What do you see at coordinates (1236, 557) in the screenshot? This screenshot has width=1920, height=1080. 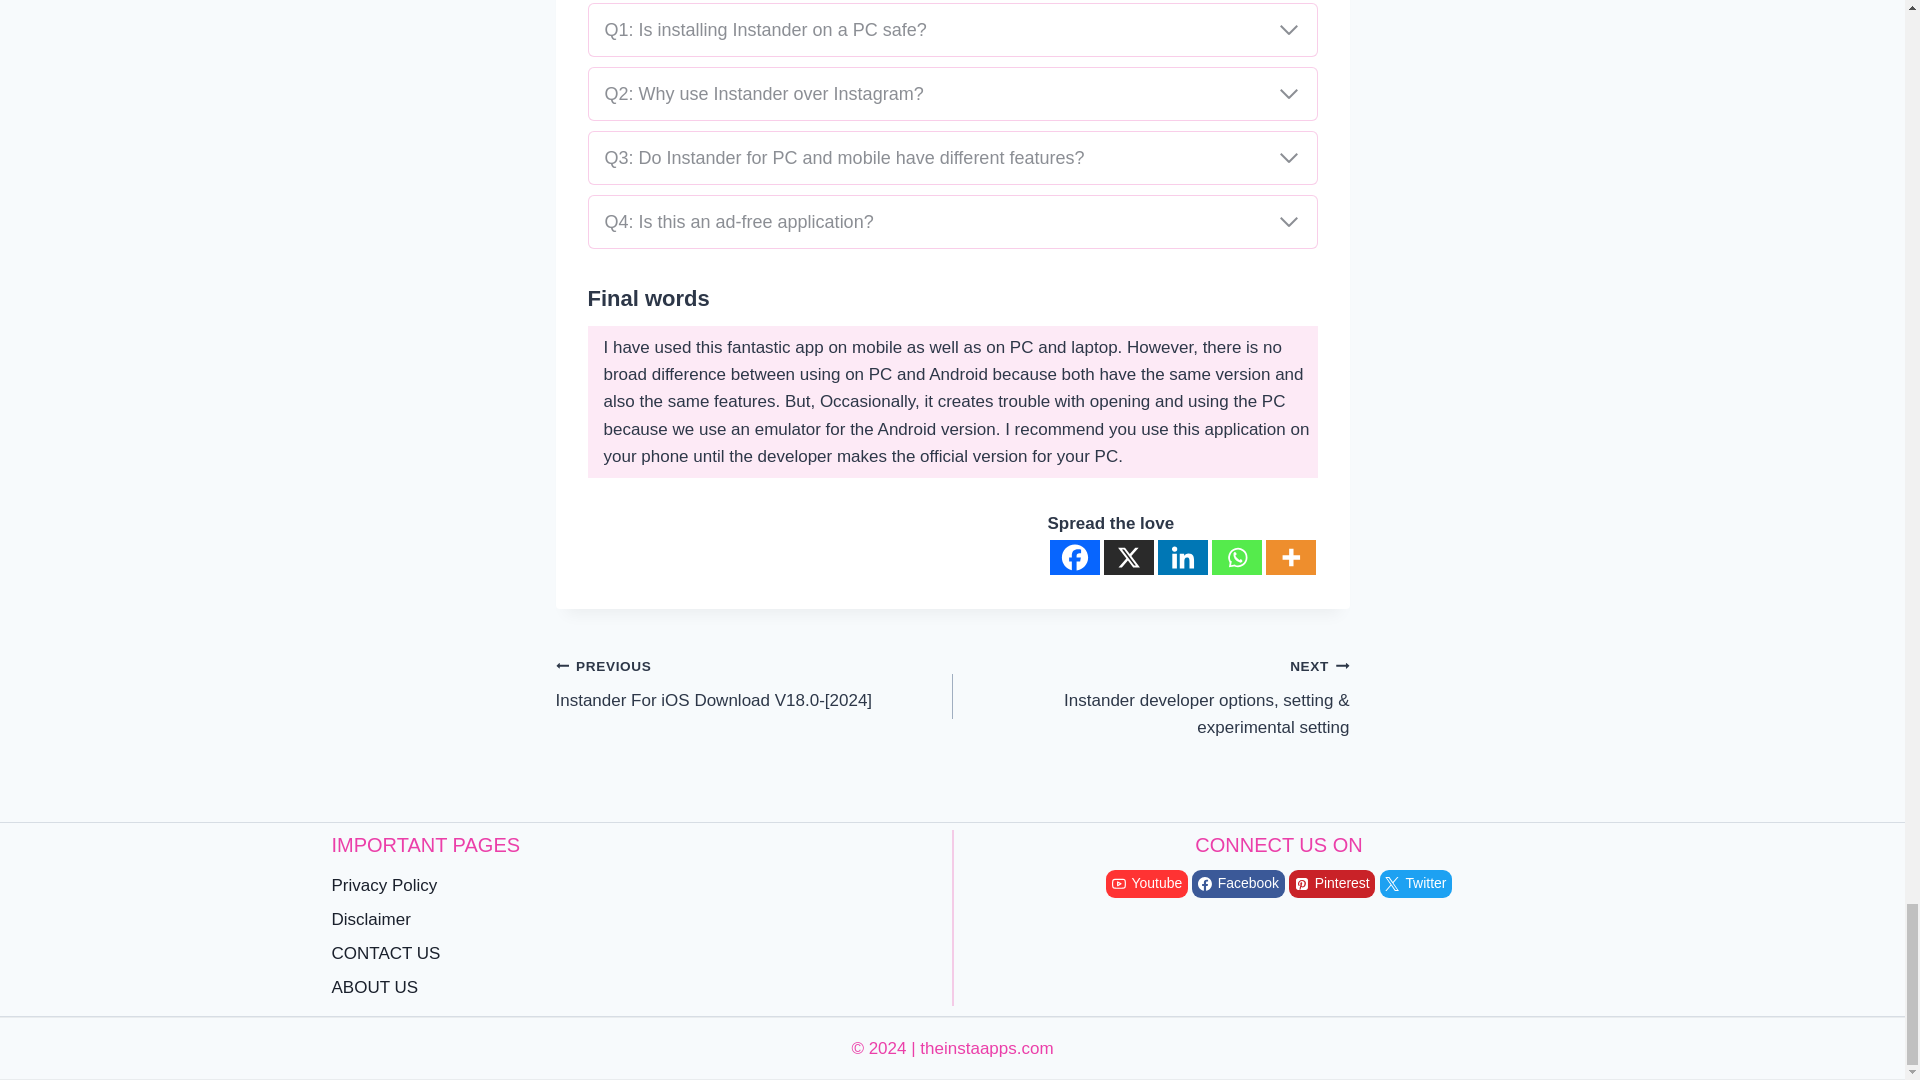 I see `Whatsapp` at bounding box center [1236, 557].